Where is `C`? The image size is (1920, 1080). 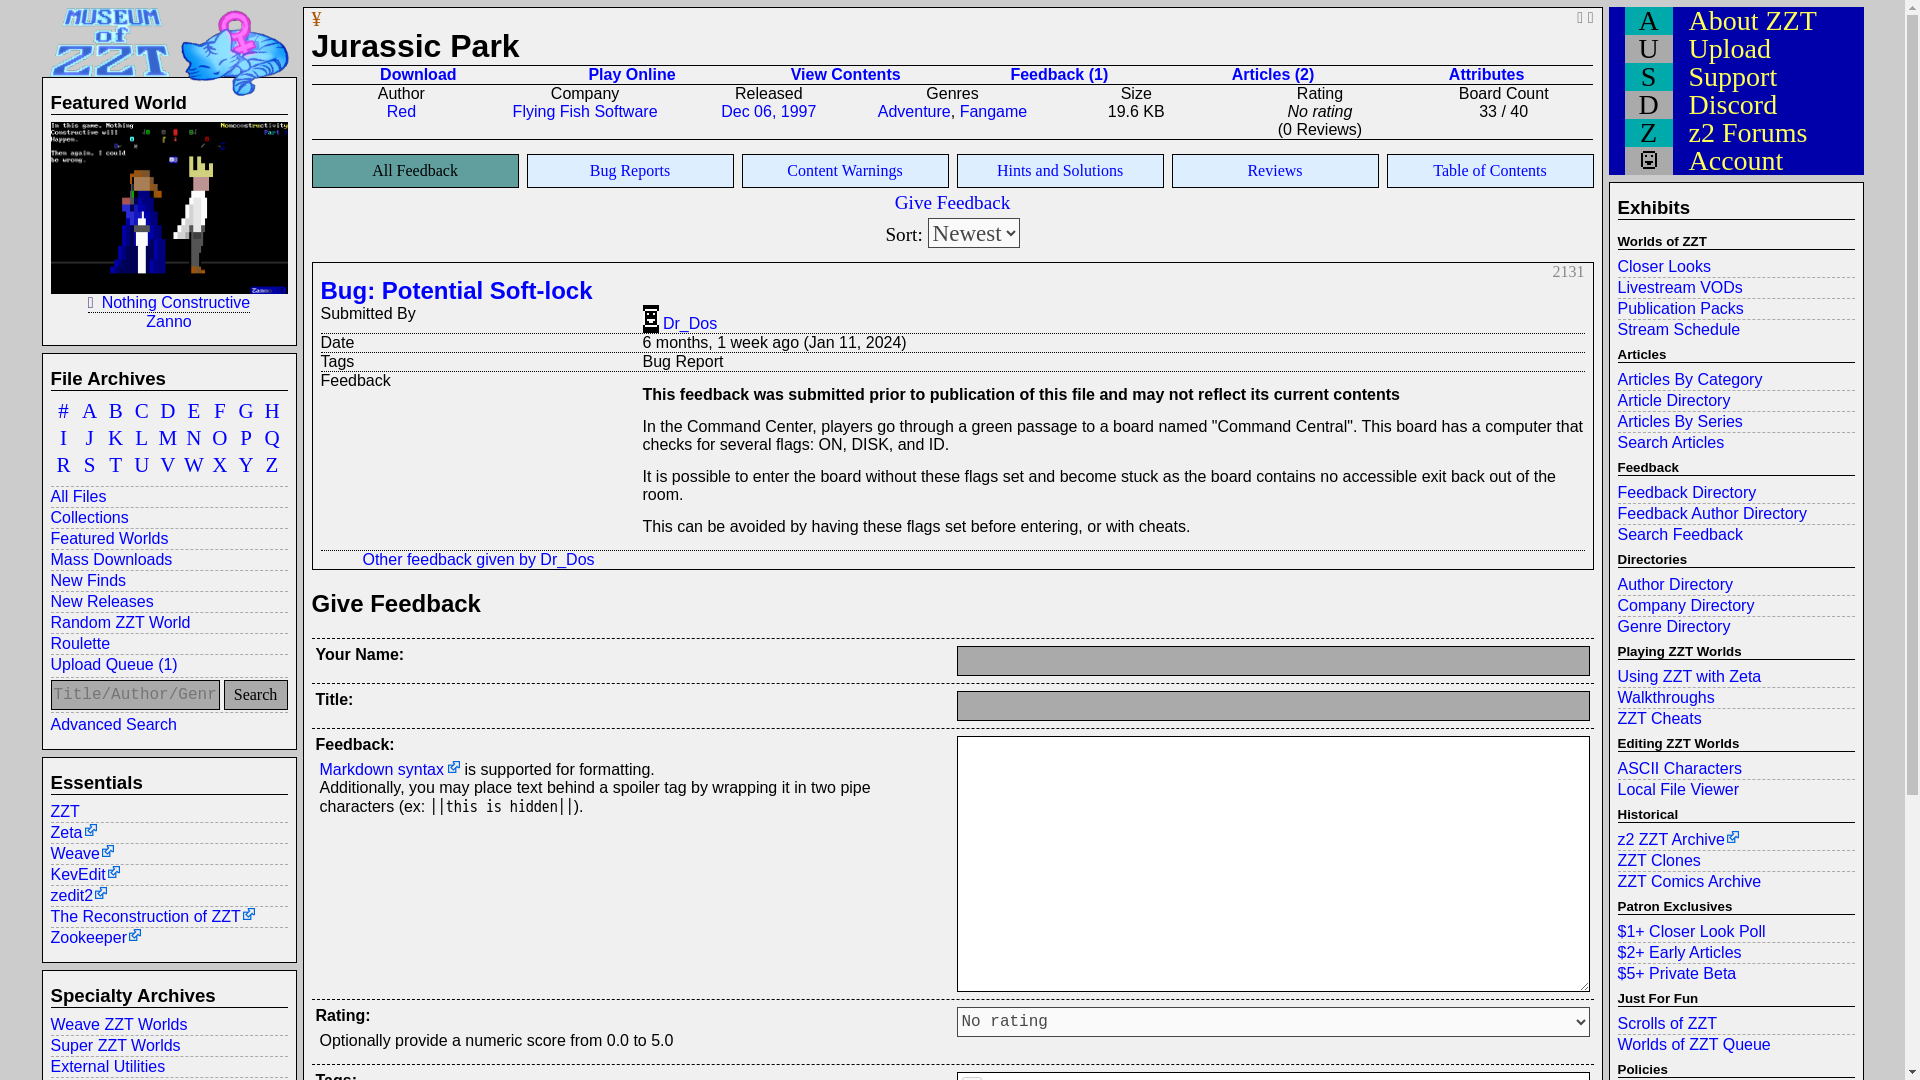
C is located at coordinates (142, 412).